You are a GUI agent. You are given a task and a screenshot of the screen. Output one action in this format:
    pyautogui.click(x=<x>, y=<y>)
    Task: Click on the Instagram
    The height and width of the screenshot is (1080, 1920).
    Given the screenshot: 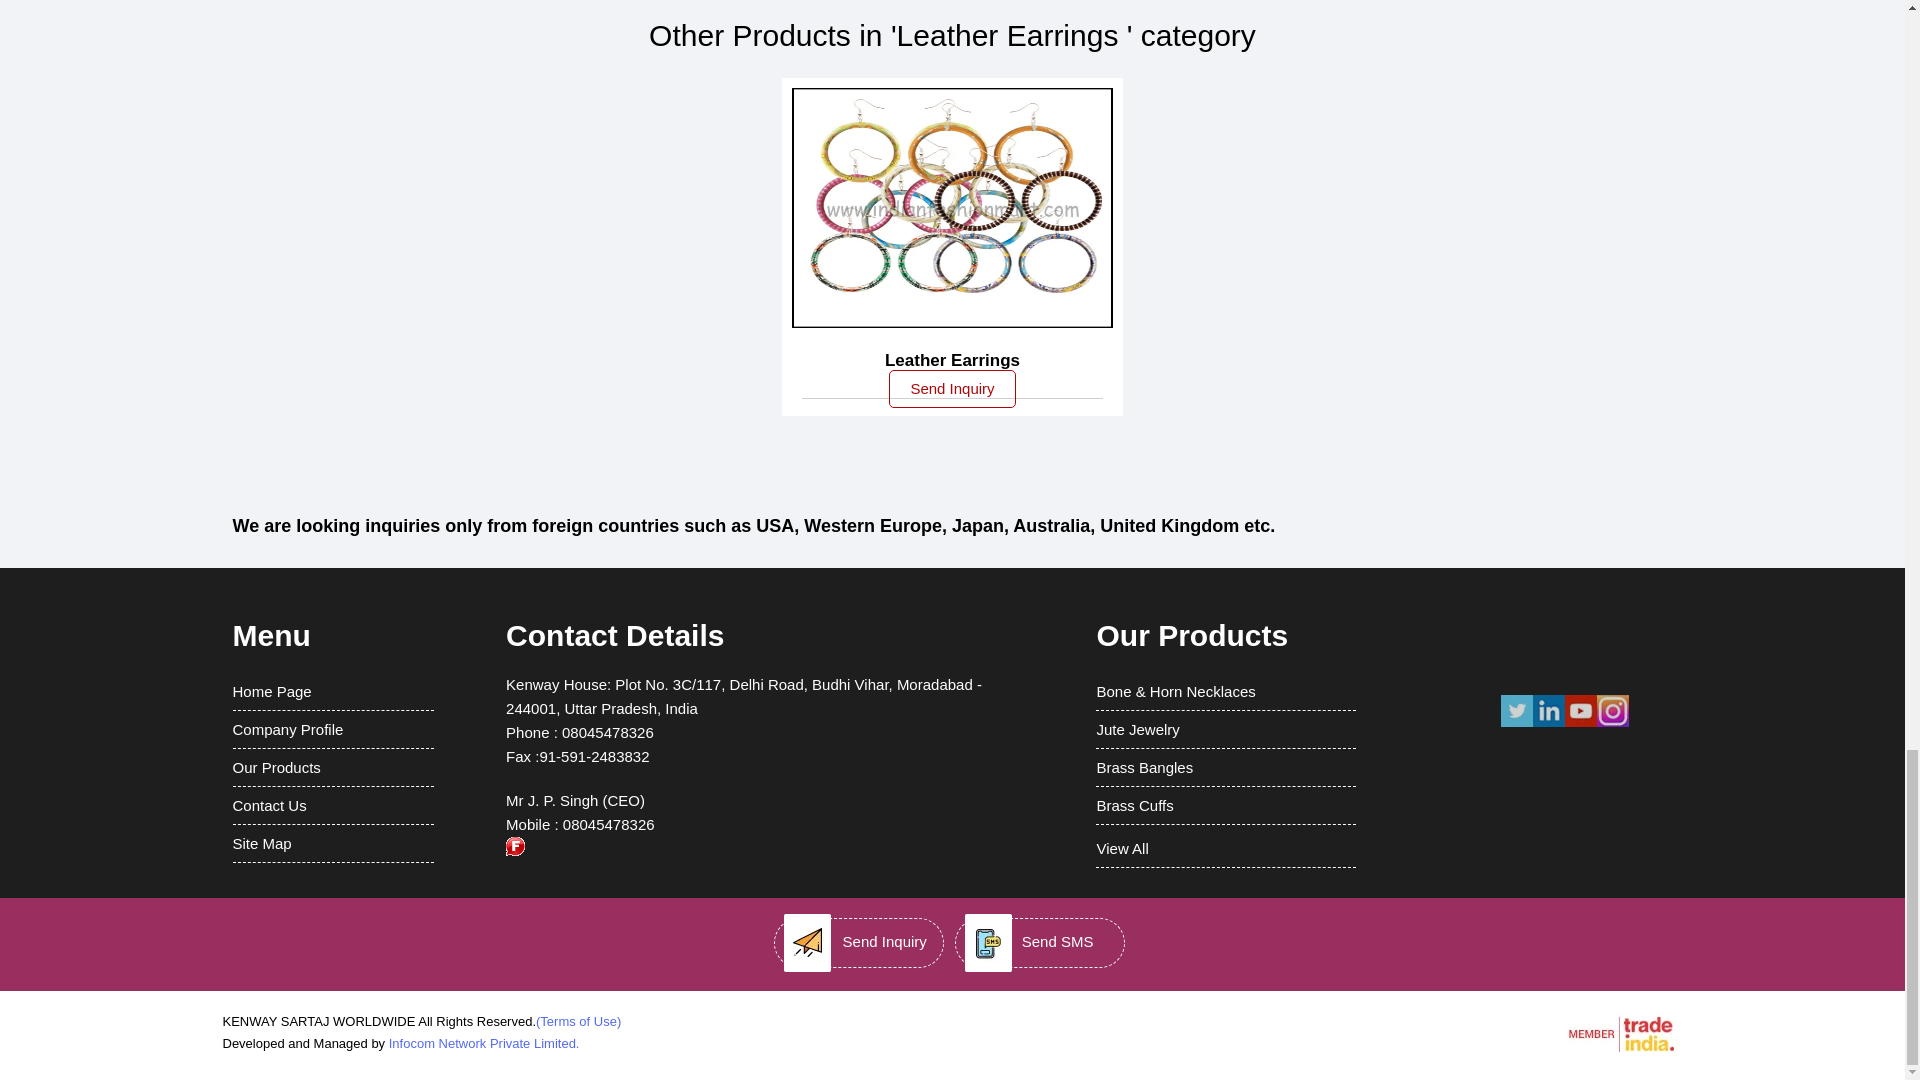 What is the action you would take?
    pyautogui.click(x=1612, y=724)
    